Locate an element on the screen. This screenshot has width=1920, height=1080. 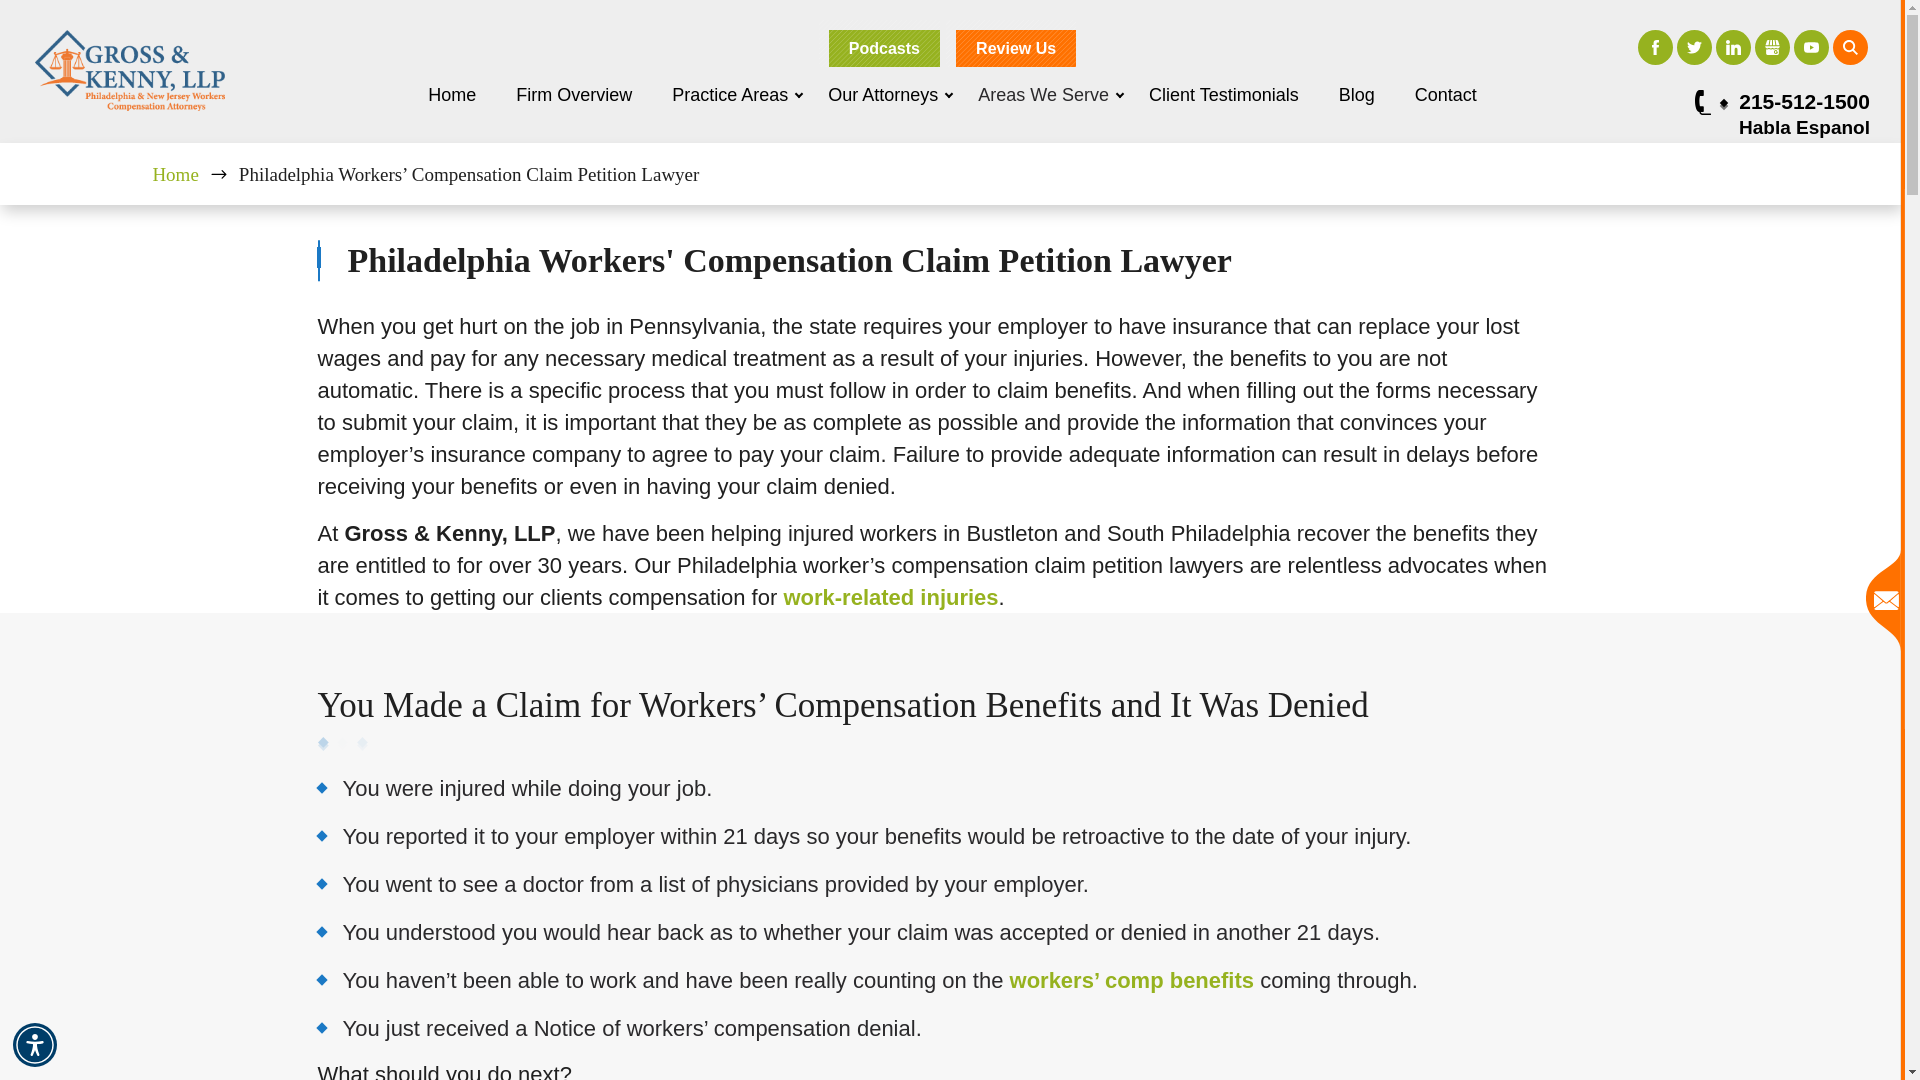
Home is located at coordinates (452, 94).